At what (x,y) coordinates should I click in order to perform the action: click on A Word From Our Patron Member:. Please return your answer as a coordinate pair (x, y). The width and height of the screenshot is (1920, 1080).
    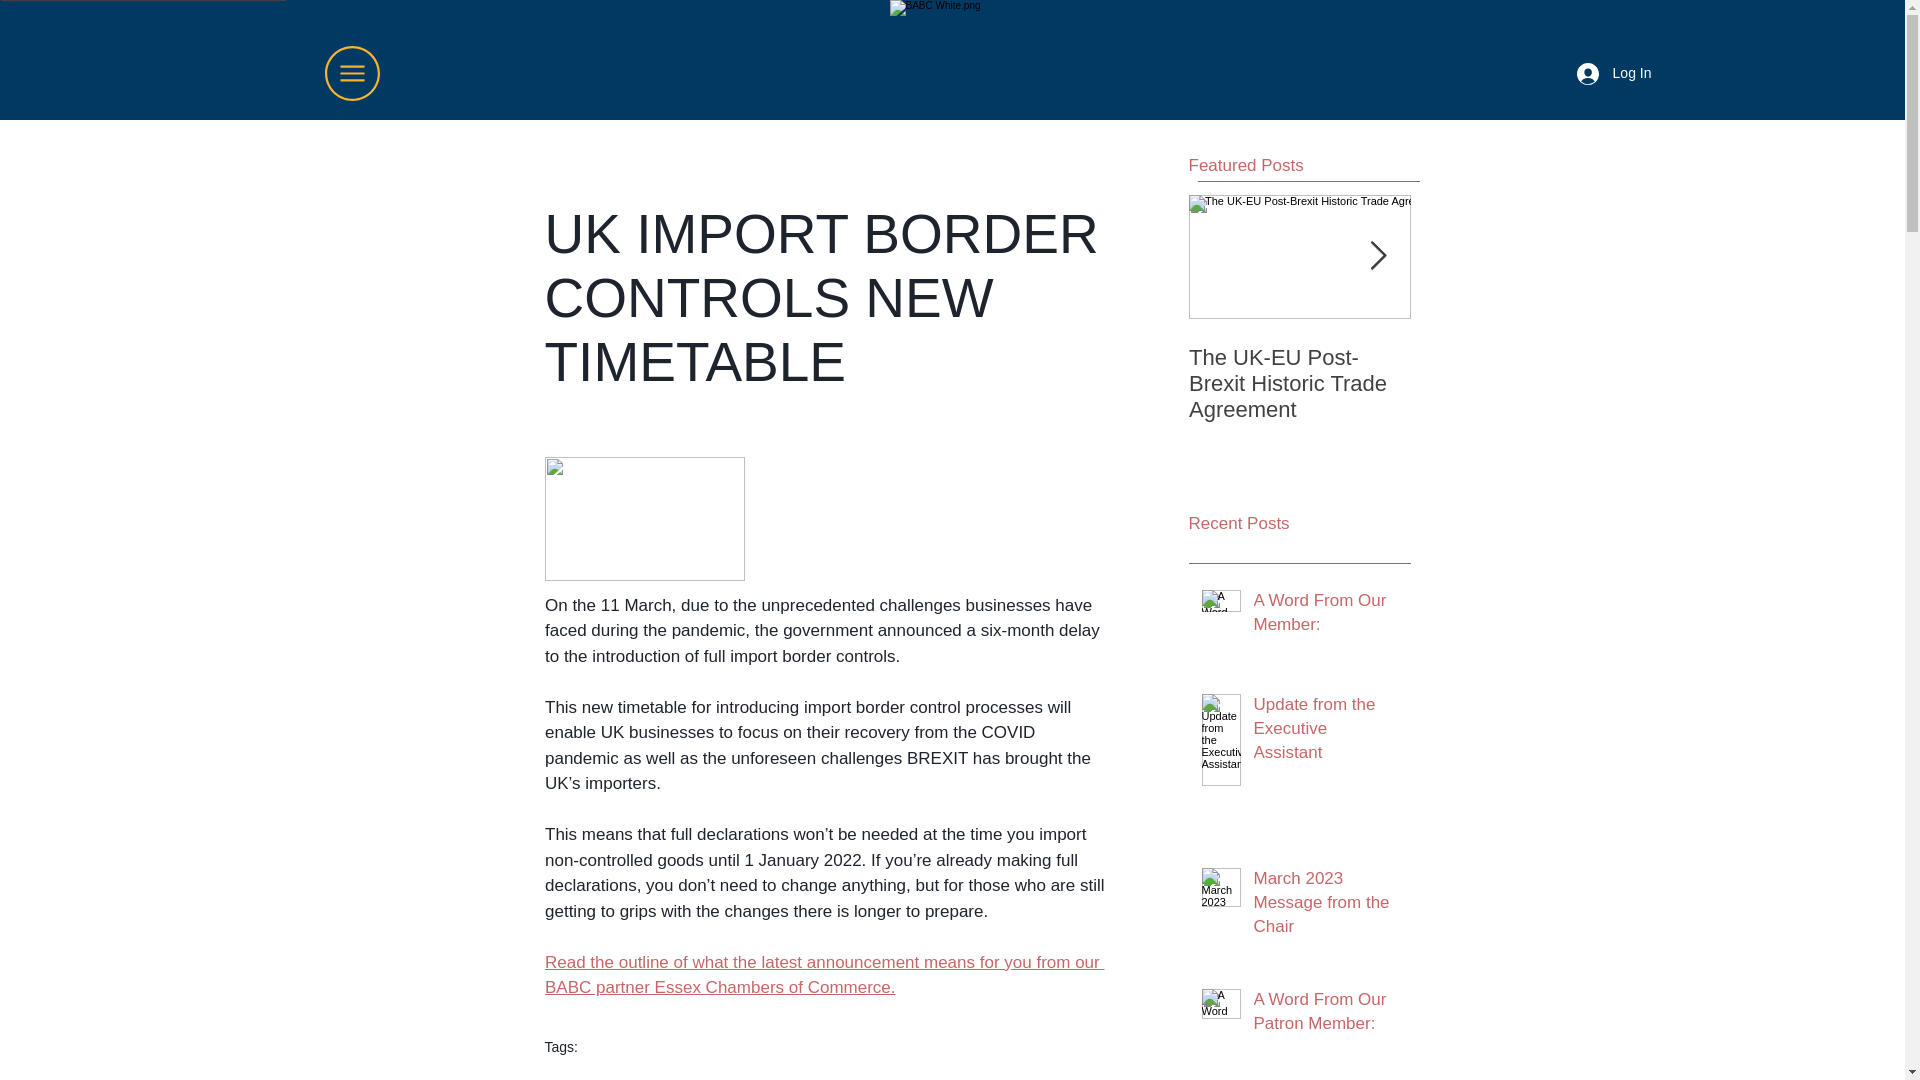
    Looking at the image, I should click on (1326, 1016).